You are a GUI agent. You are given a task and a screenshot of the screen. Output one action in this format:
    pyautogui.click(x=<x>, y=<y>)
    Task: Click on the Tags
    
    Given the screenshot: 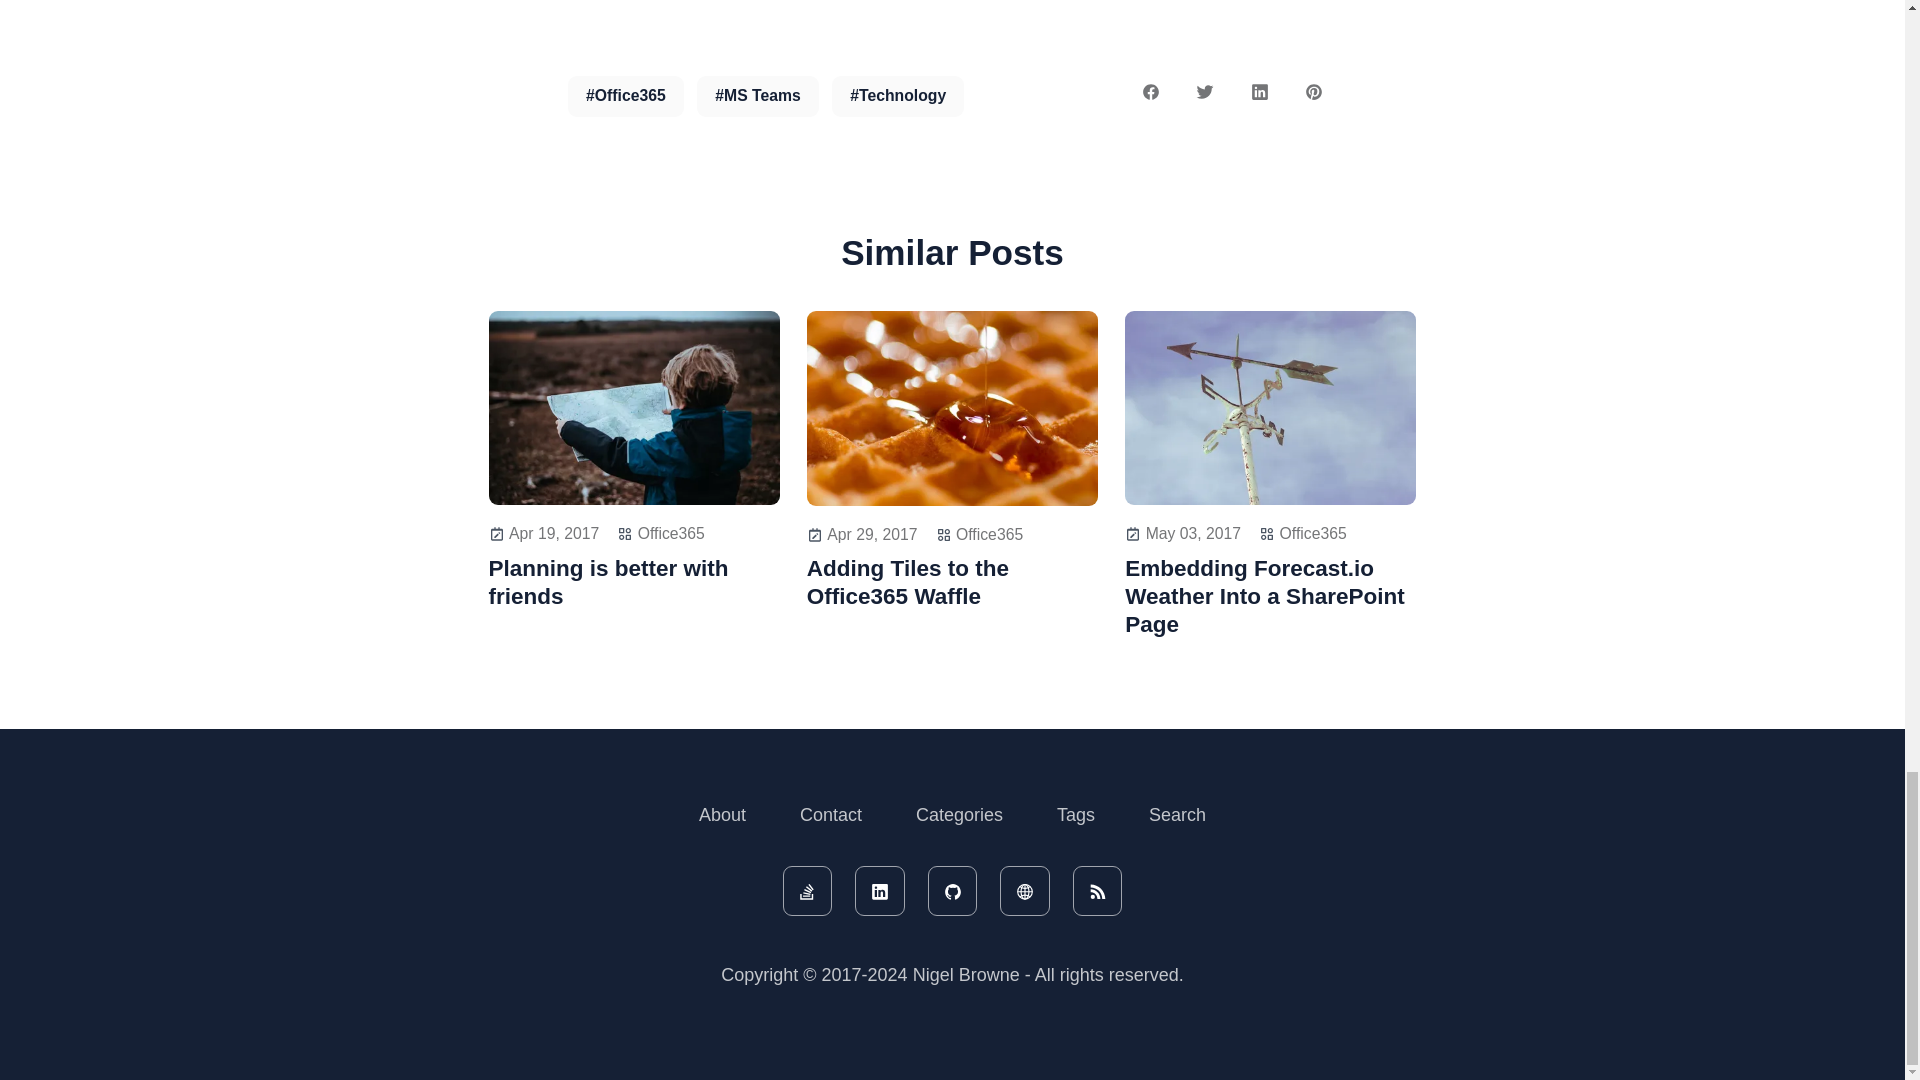 What is the action you would take?
    pyautogui.click(x=1076, y=815)
    